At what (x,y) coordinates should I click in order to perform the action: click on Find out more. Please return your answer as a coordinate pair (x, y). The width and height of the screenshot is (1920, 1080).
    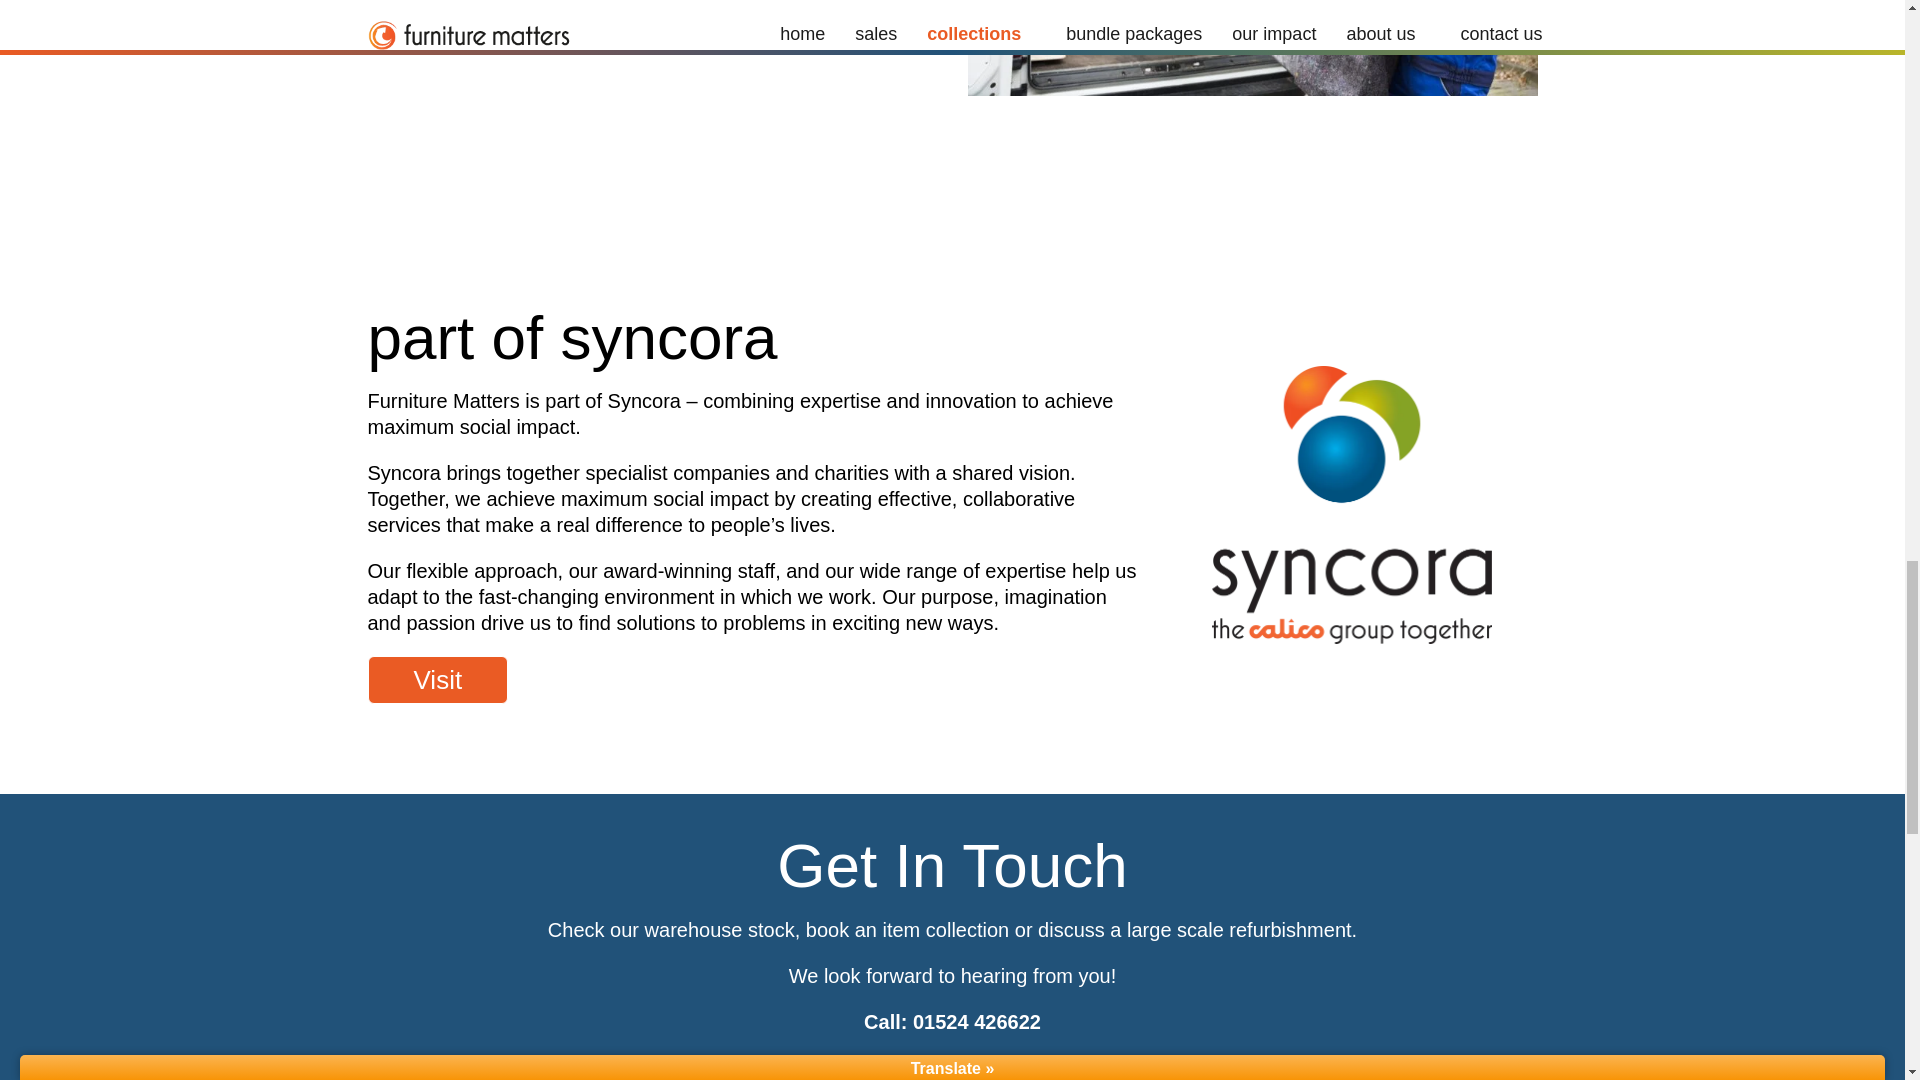
    Looking at the image, I should click on (494, 22).